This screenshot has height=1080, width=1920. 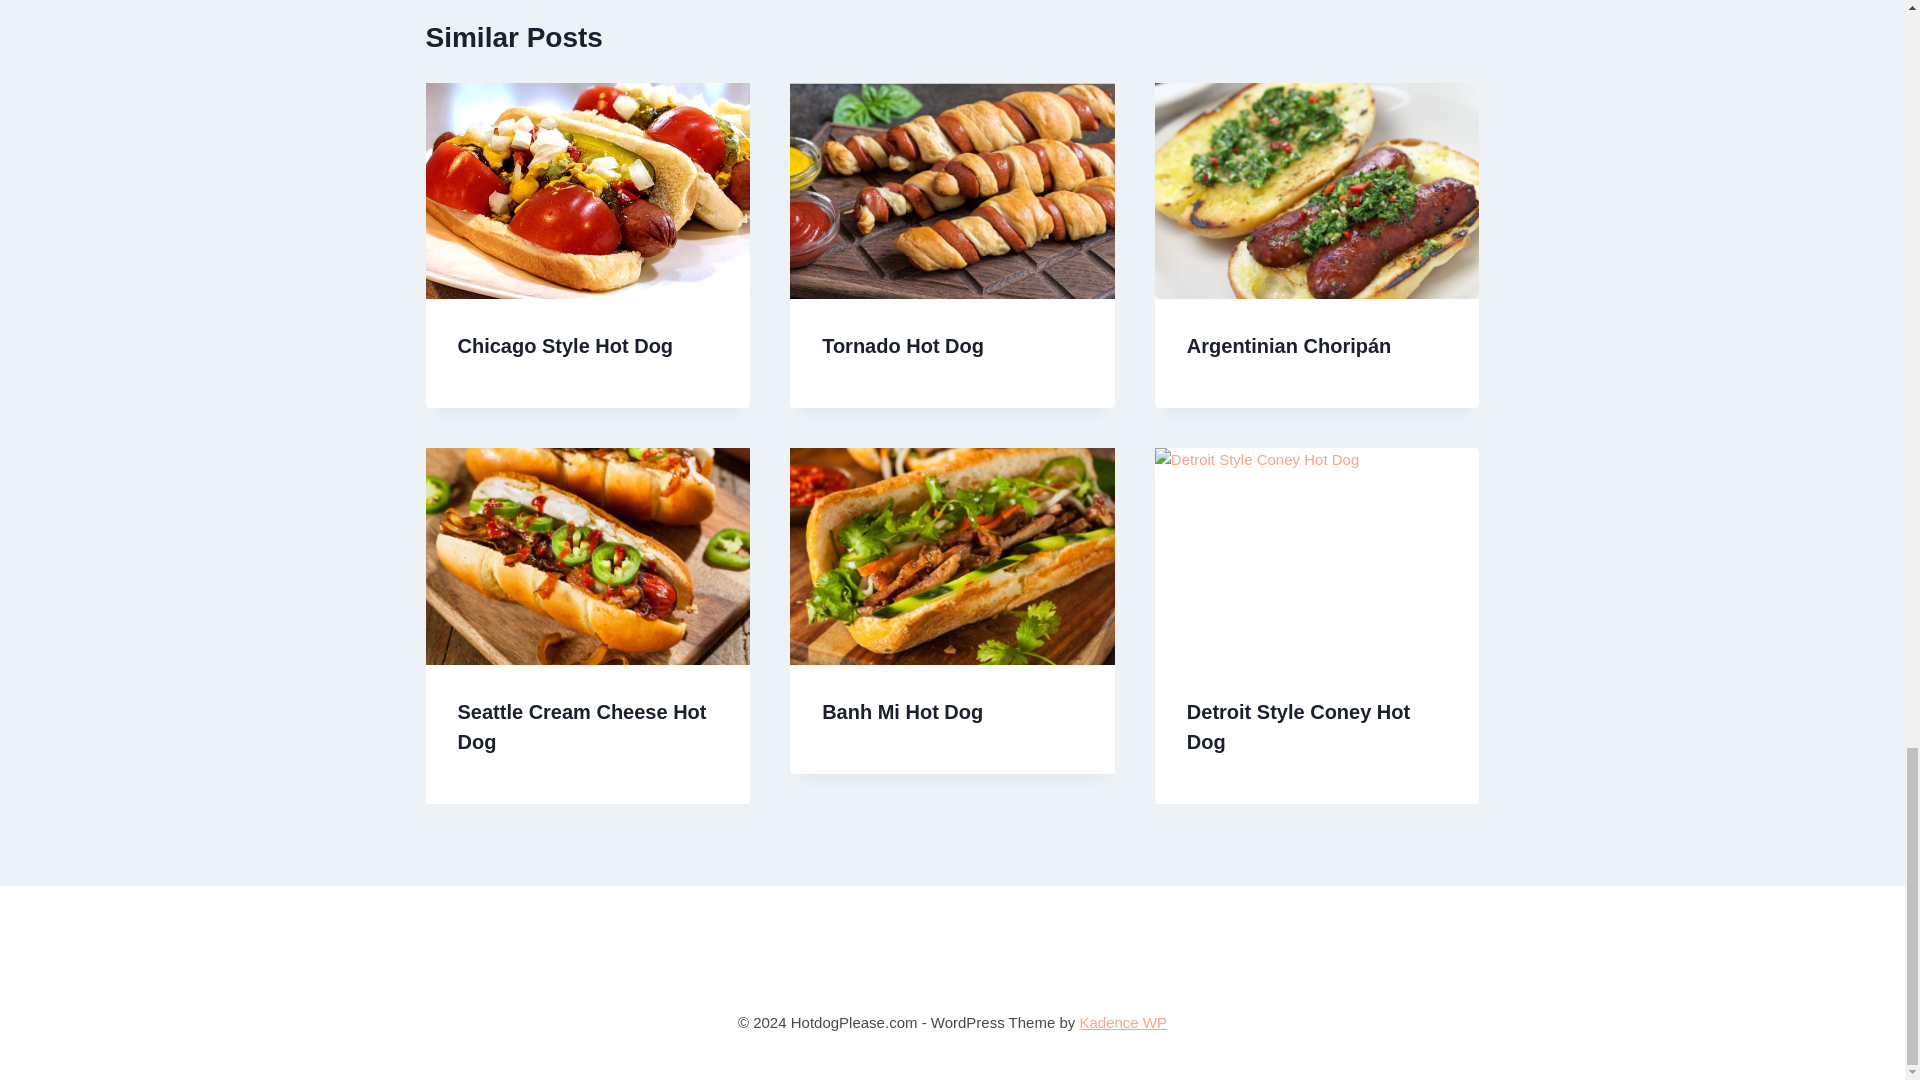 What do you see at coordinates (1298, 726) in the screenshot?
I see `Detroit Style Coney Hot Dog` at bounding box center [1298, 726].